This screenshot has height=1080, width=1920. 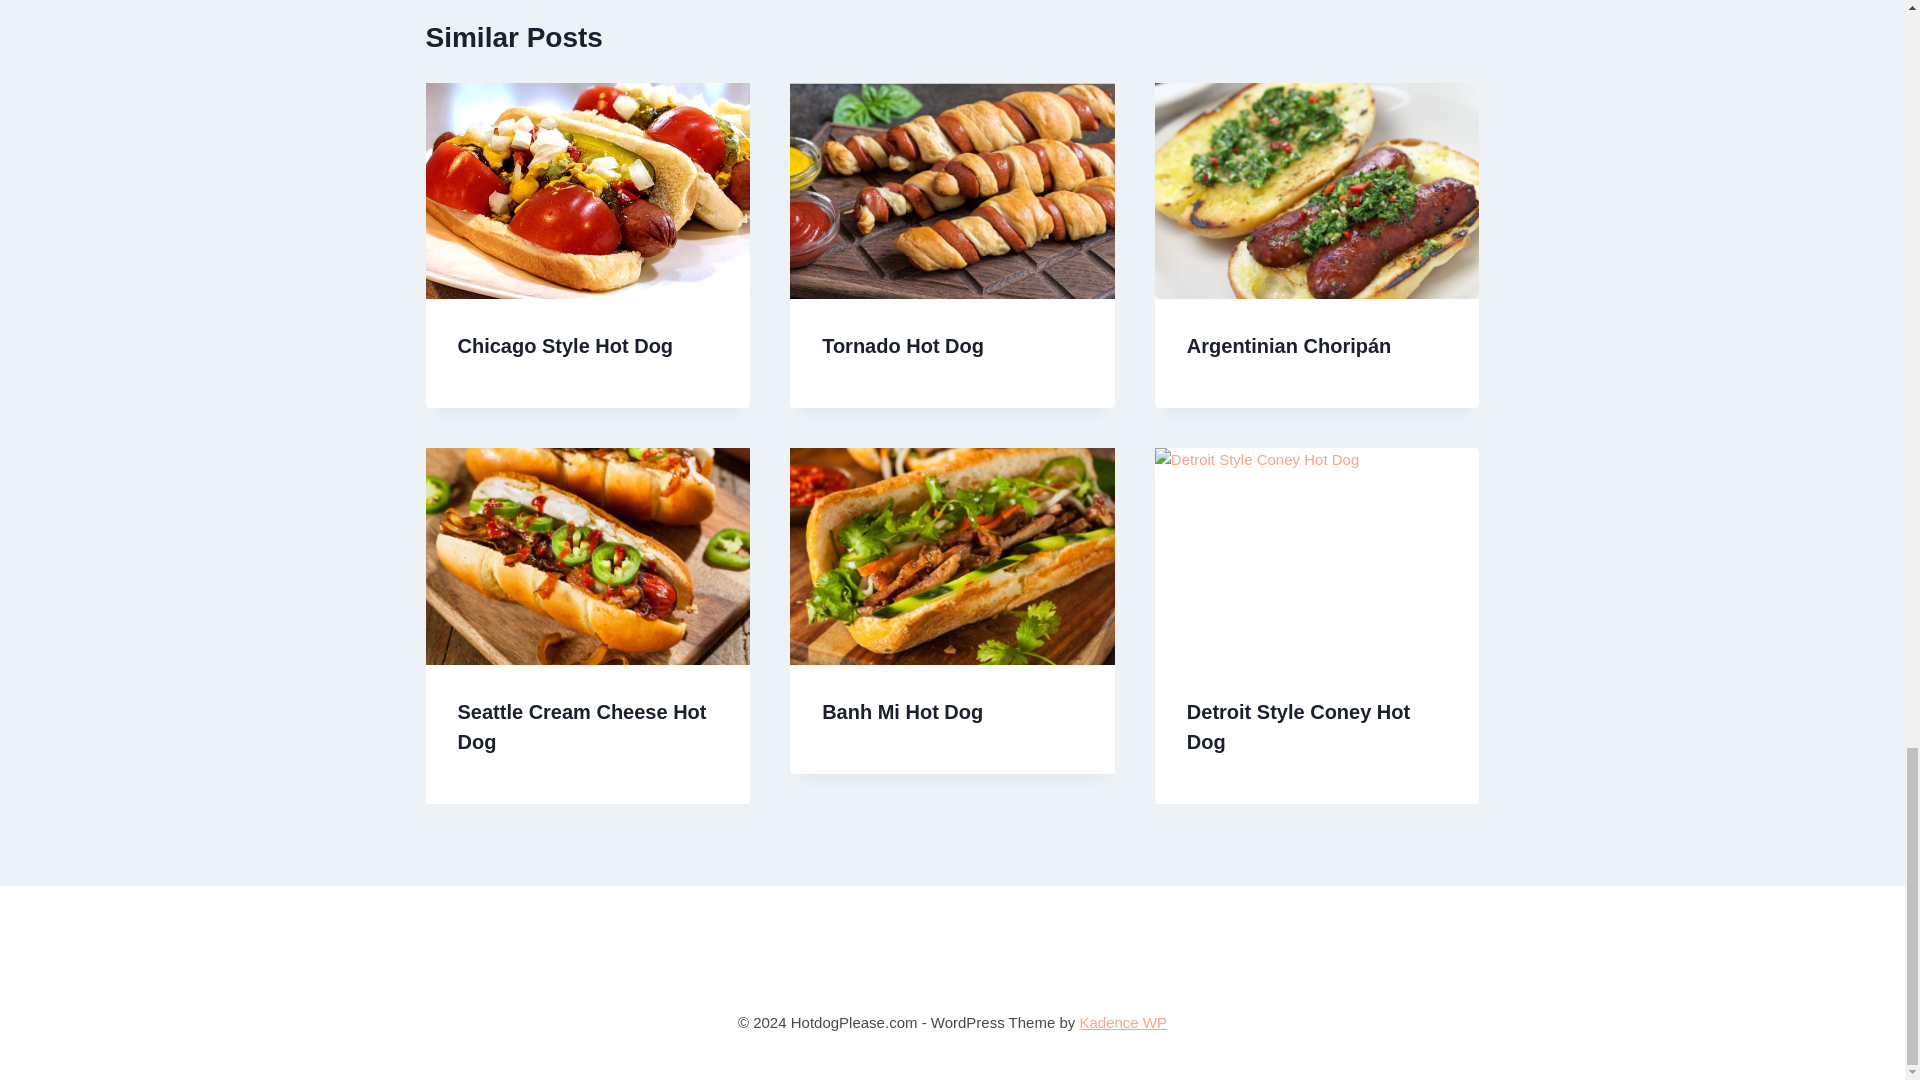 What do you see at coordinates (1298, 726) in the screenshot?
I see `Detroit Style Coney Hot Dog` at bounding box center [1298, 726].